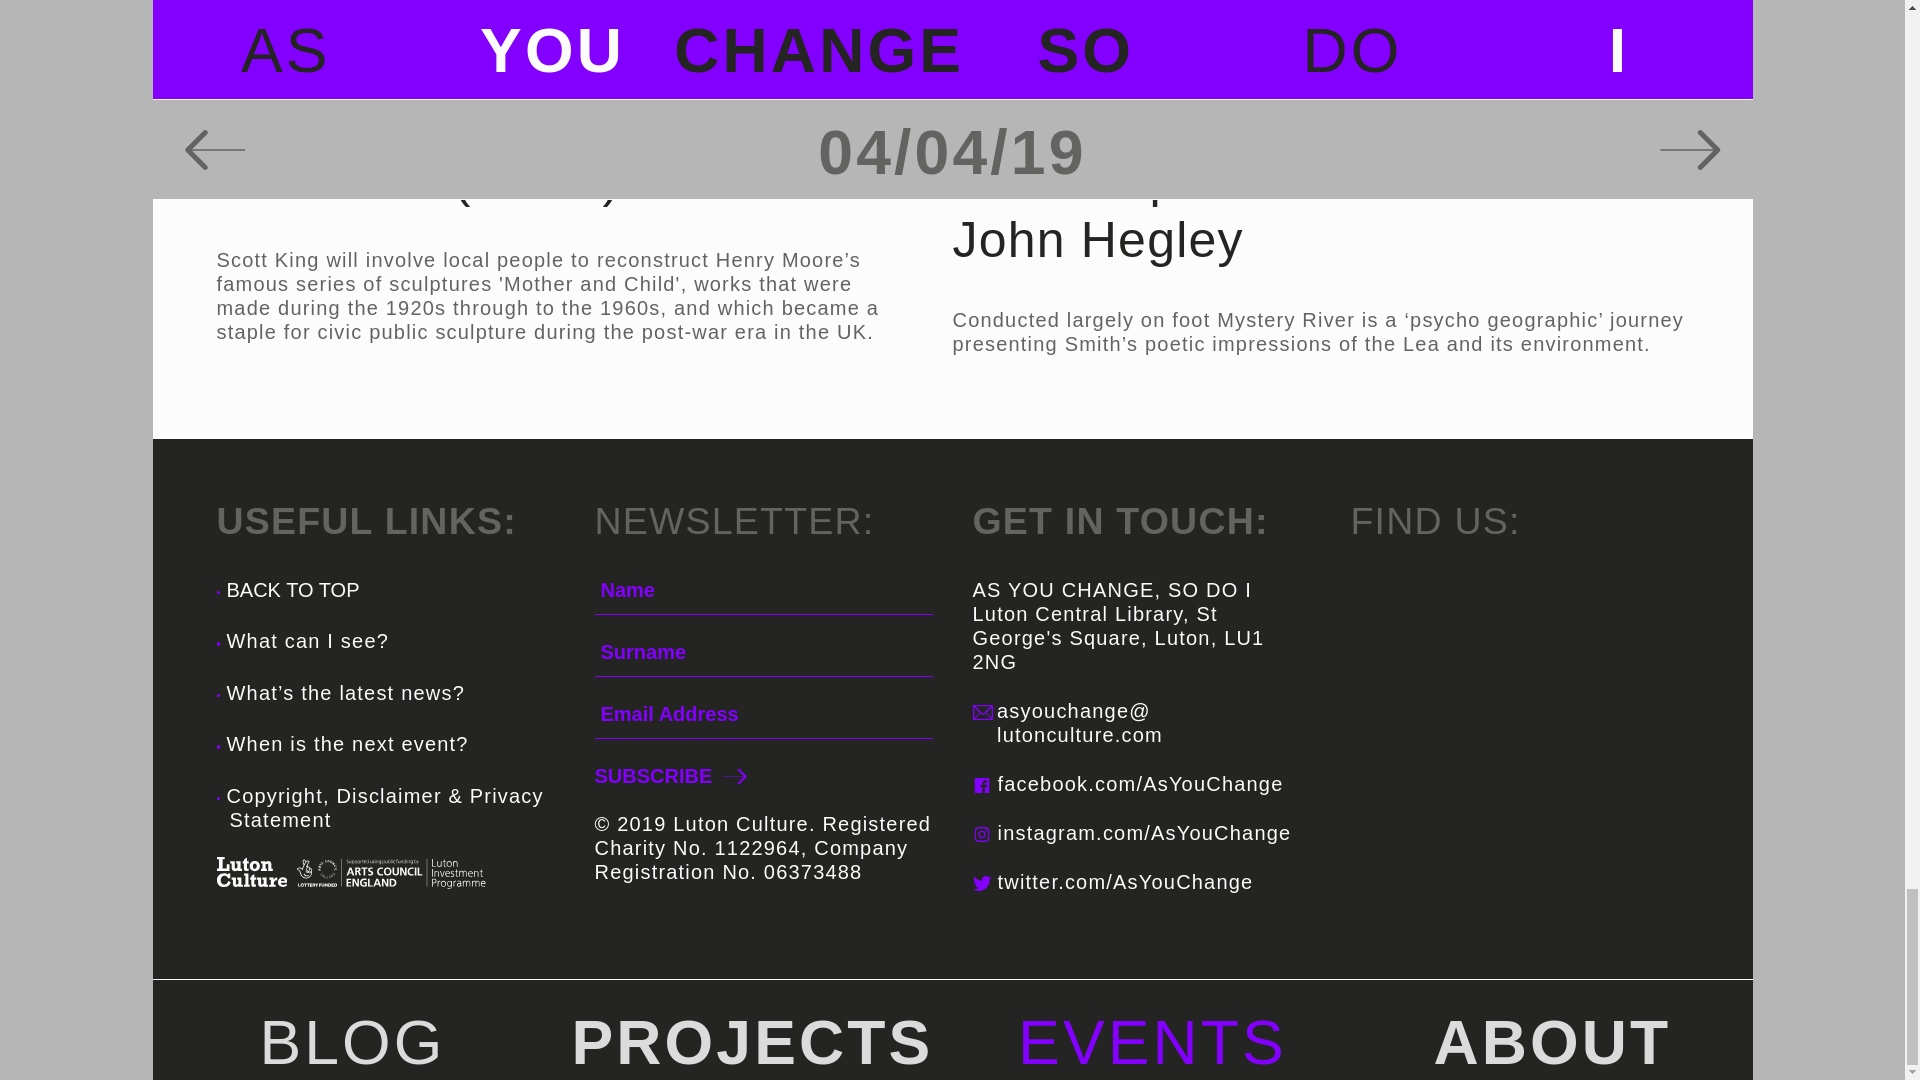 The image size is (1920, 1080). I want to click on Luton Culture, so click(250, 870).